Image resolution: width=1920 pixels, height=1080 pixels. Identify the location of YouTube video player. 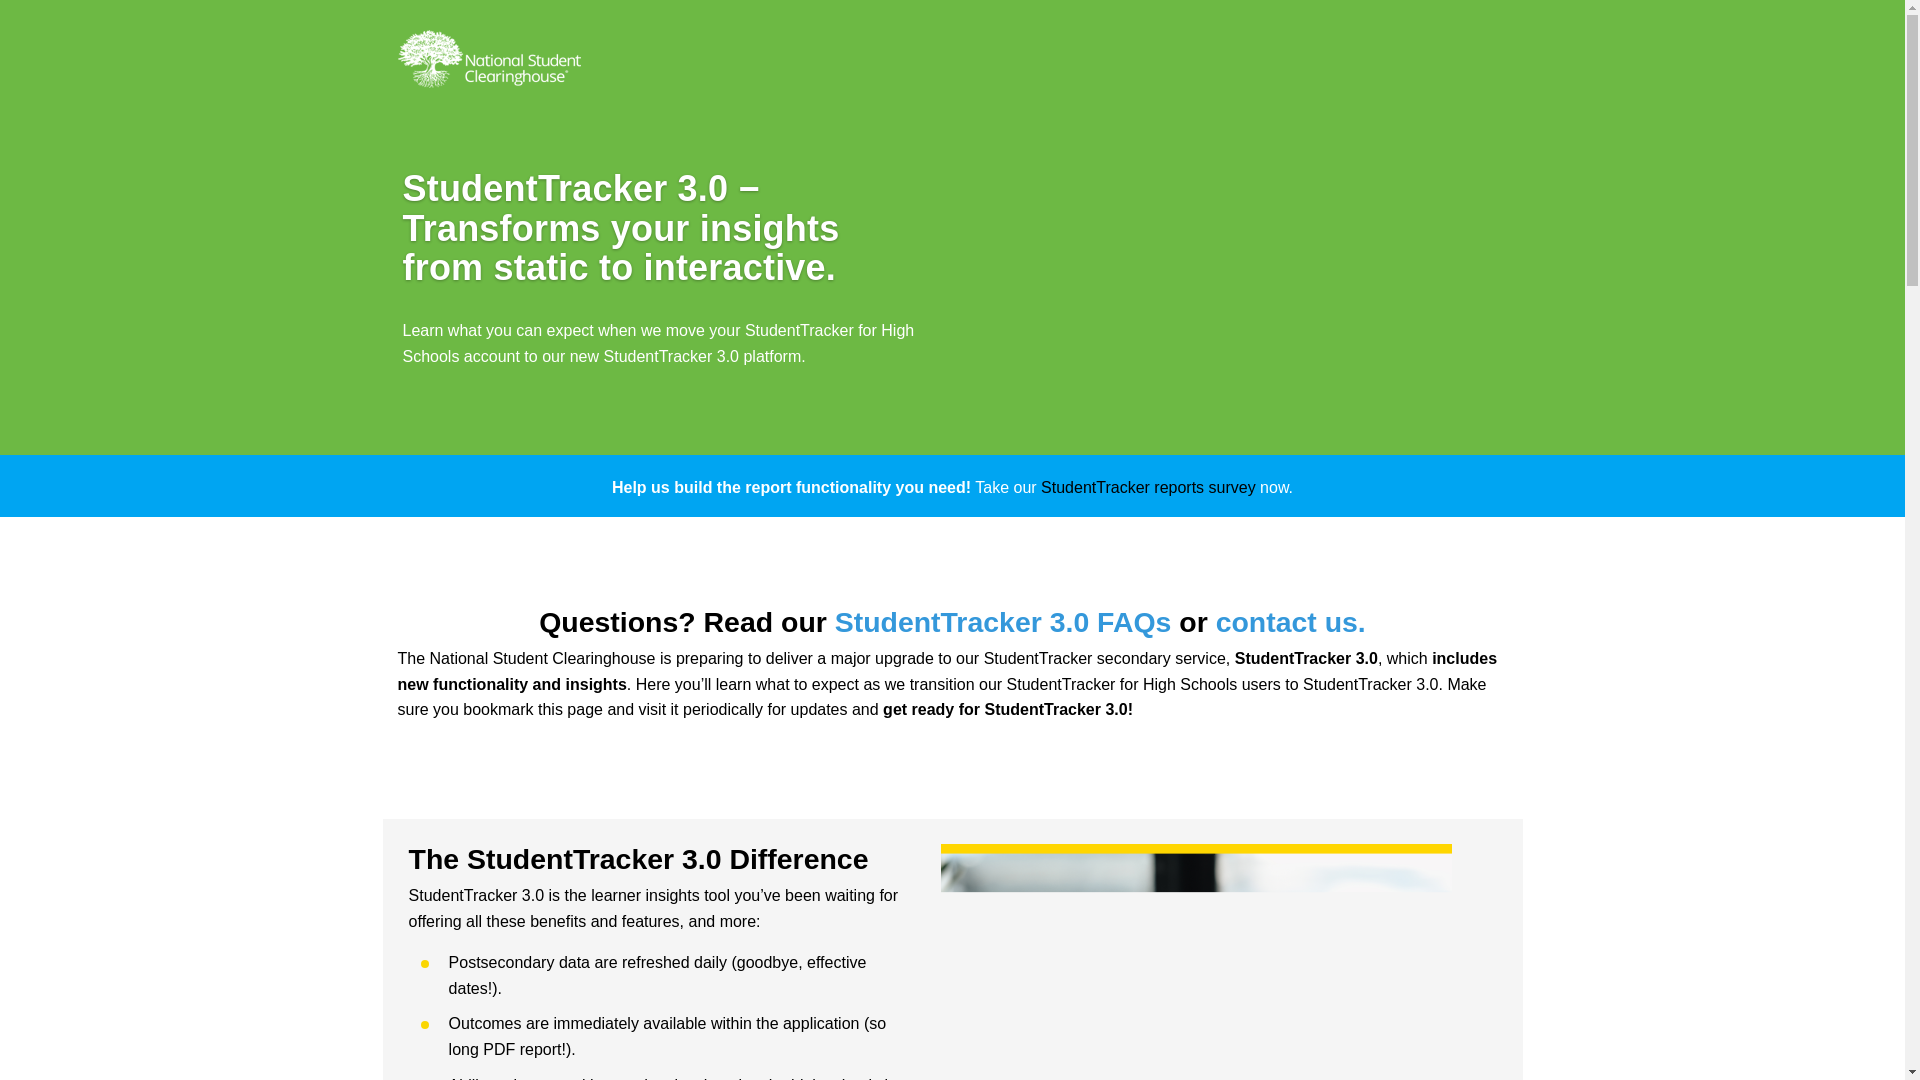
(1179, 266).